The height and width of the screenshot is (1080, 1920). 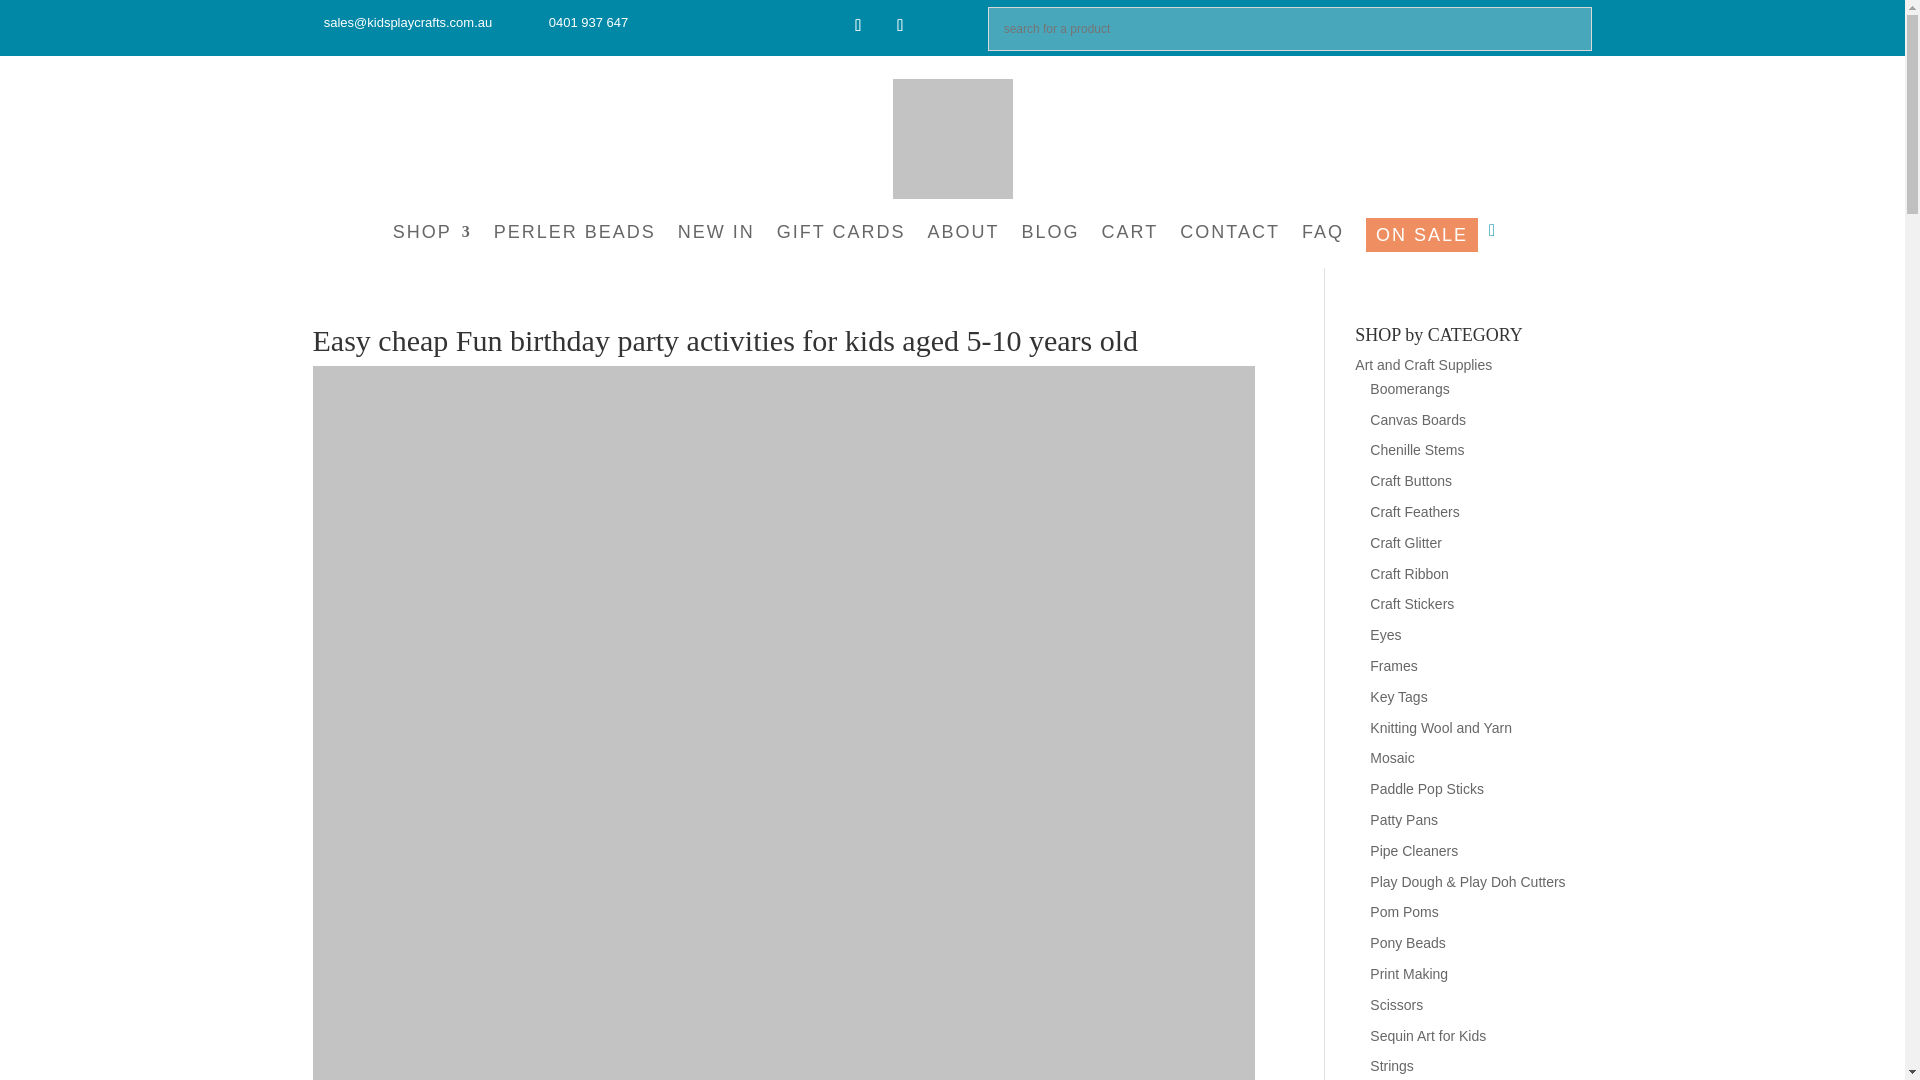 I want to click on Follow on Facebook, so click(x=858, y=26).